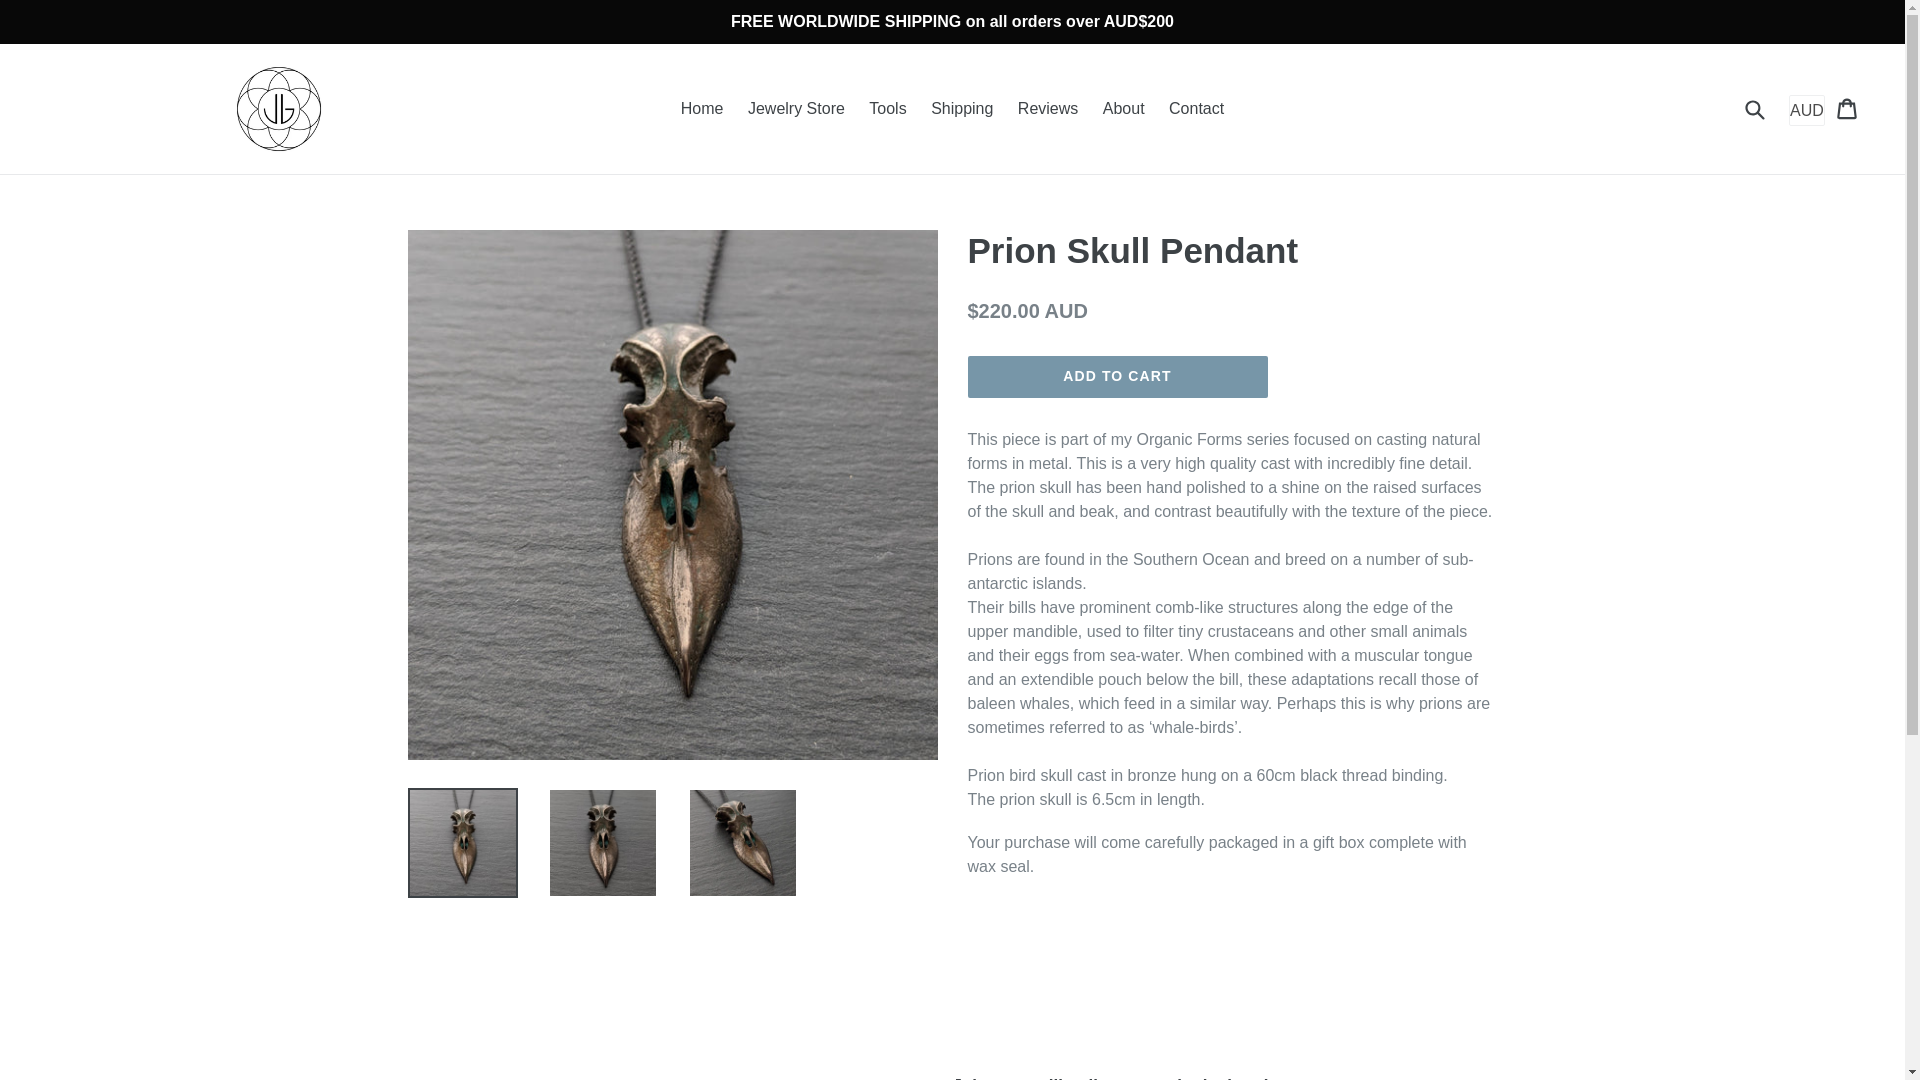 This screenshot has height=1080, width=1920. What do you see at coordinates (1196, 108) in the screenshot?
I see `Contact` at bounding box center [1196, 108].